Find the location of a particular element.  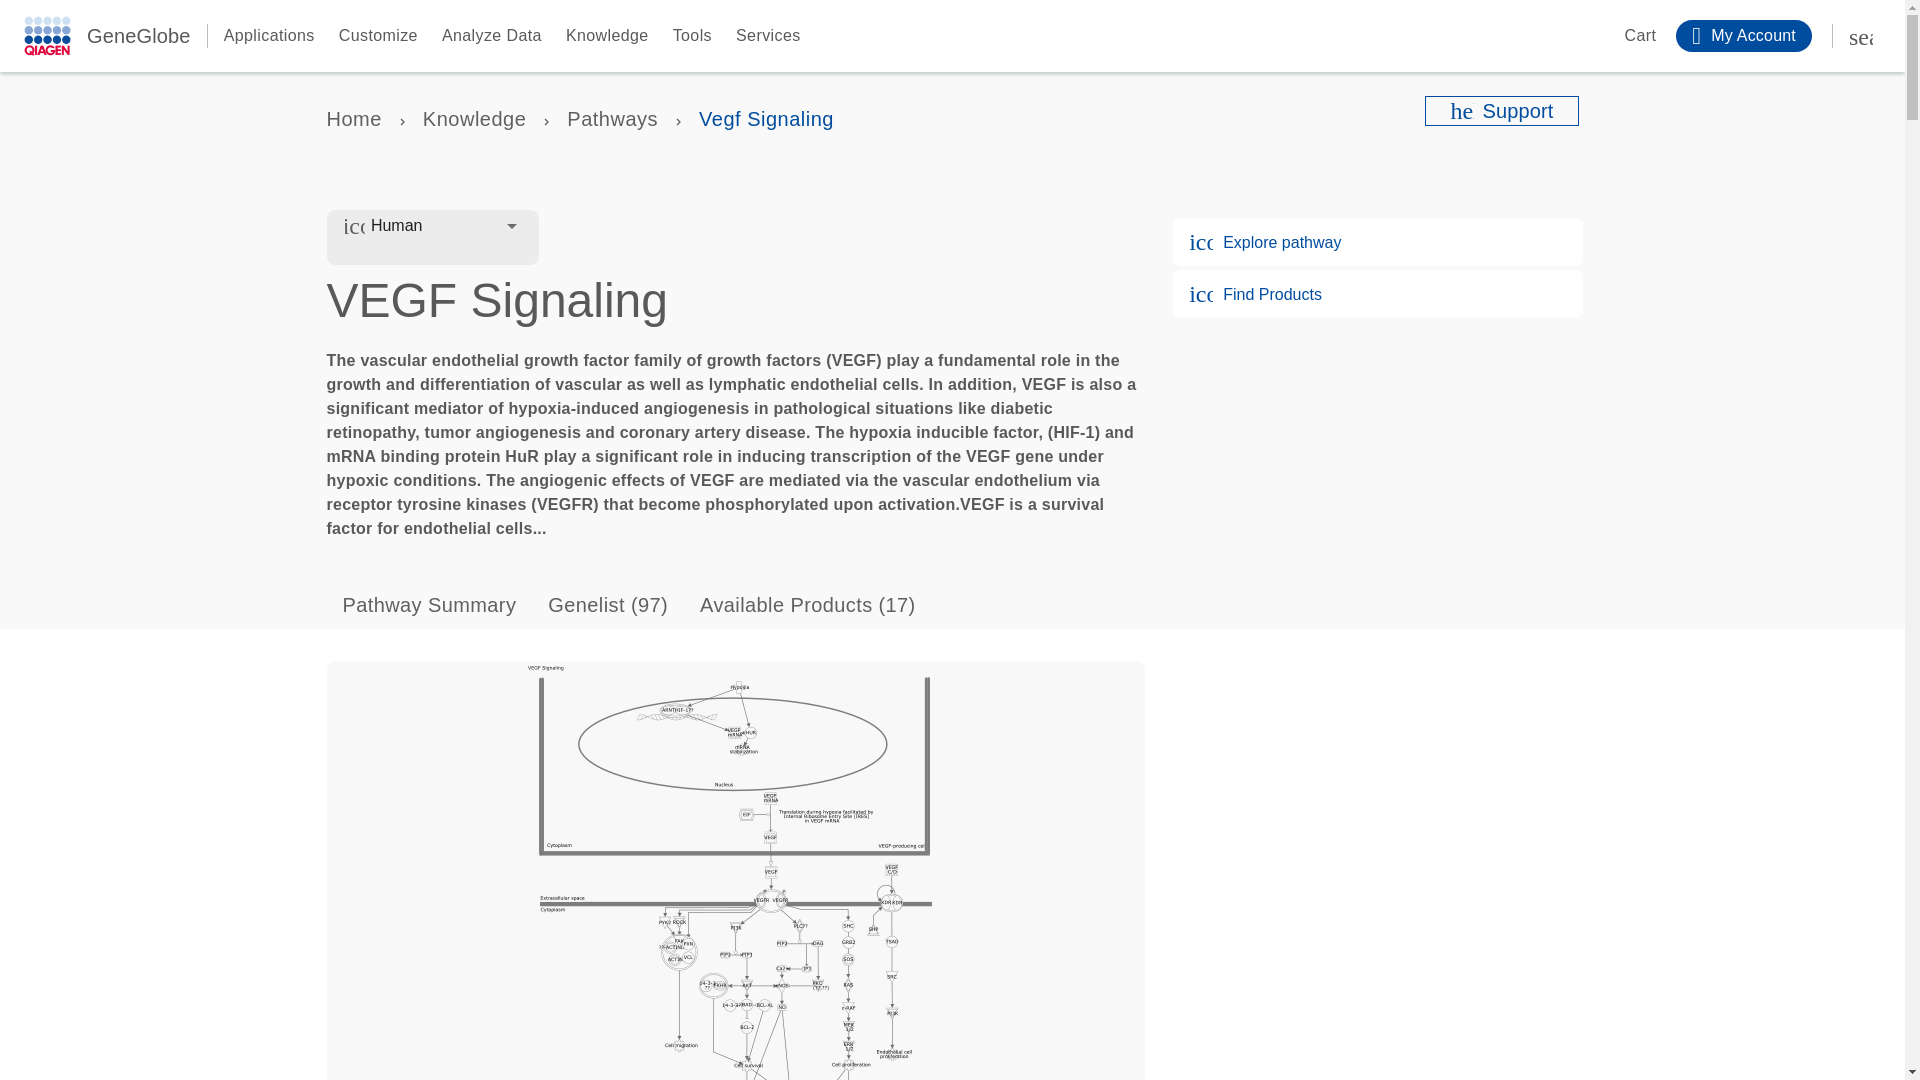

GeneGlobe is located at coordinates (138, 36).